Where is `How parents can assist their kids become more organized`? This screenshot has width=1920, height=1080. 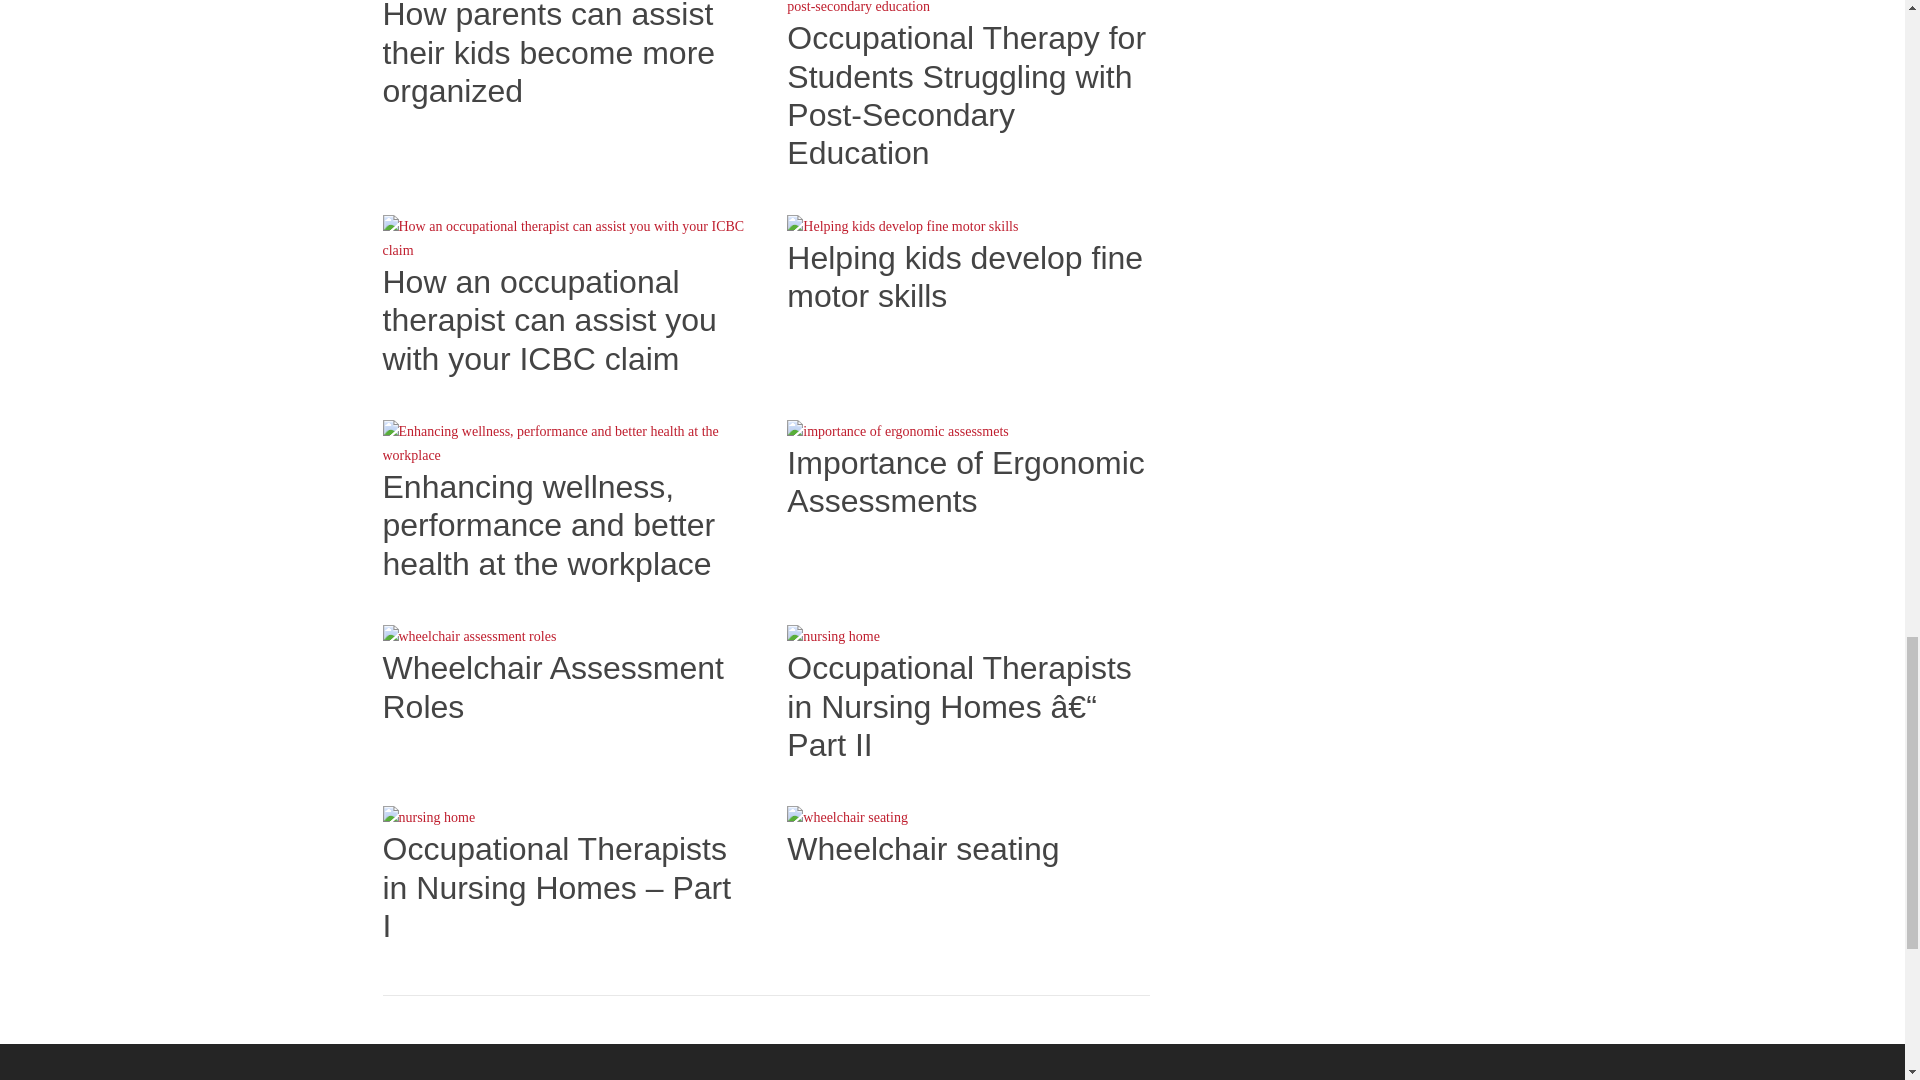
How parents can assist their kids become more organized is located at coordinates (548, 54).